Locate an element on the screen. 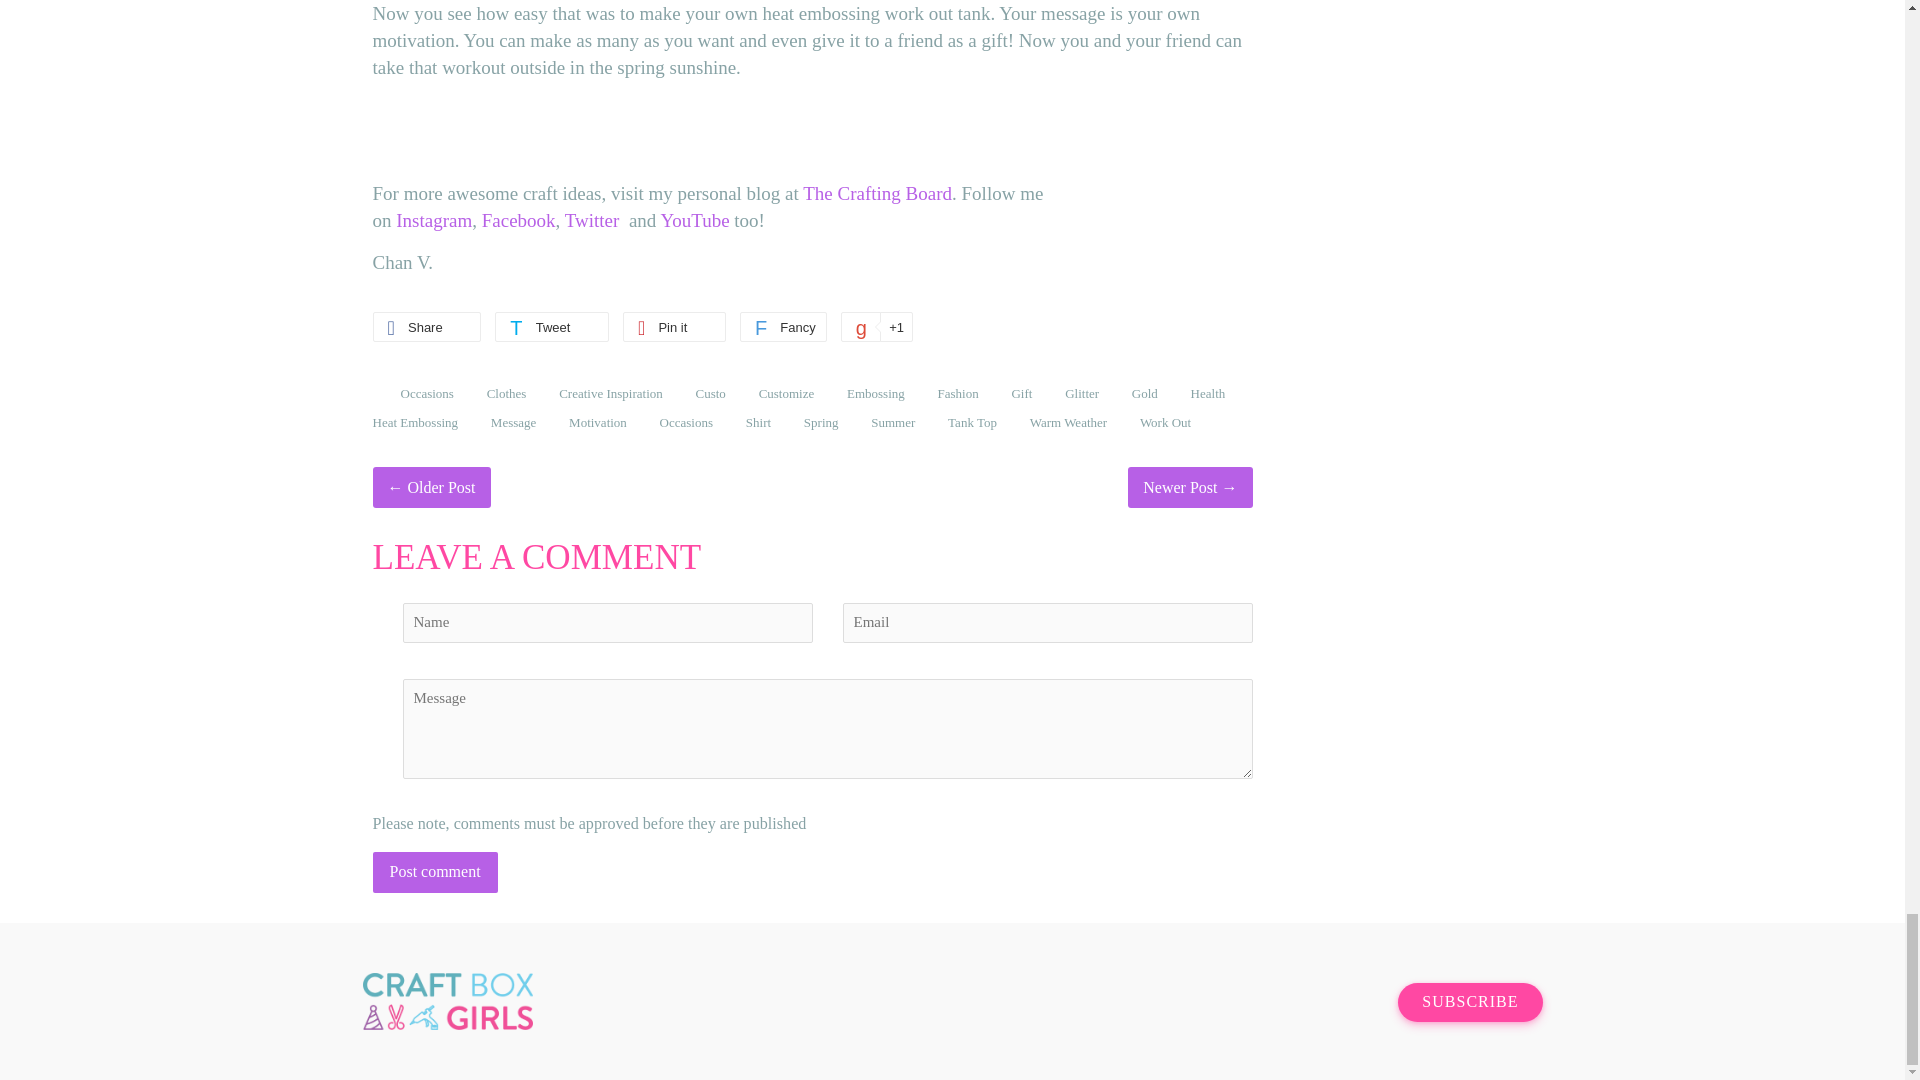 The height and width of the screenshot is (1080, 1920). Post comment is located at coordinates (434, 872).